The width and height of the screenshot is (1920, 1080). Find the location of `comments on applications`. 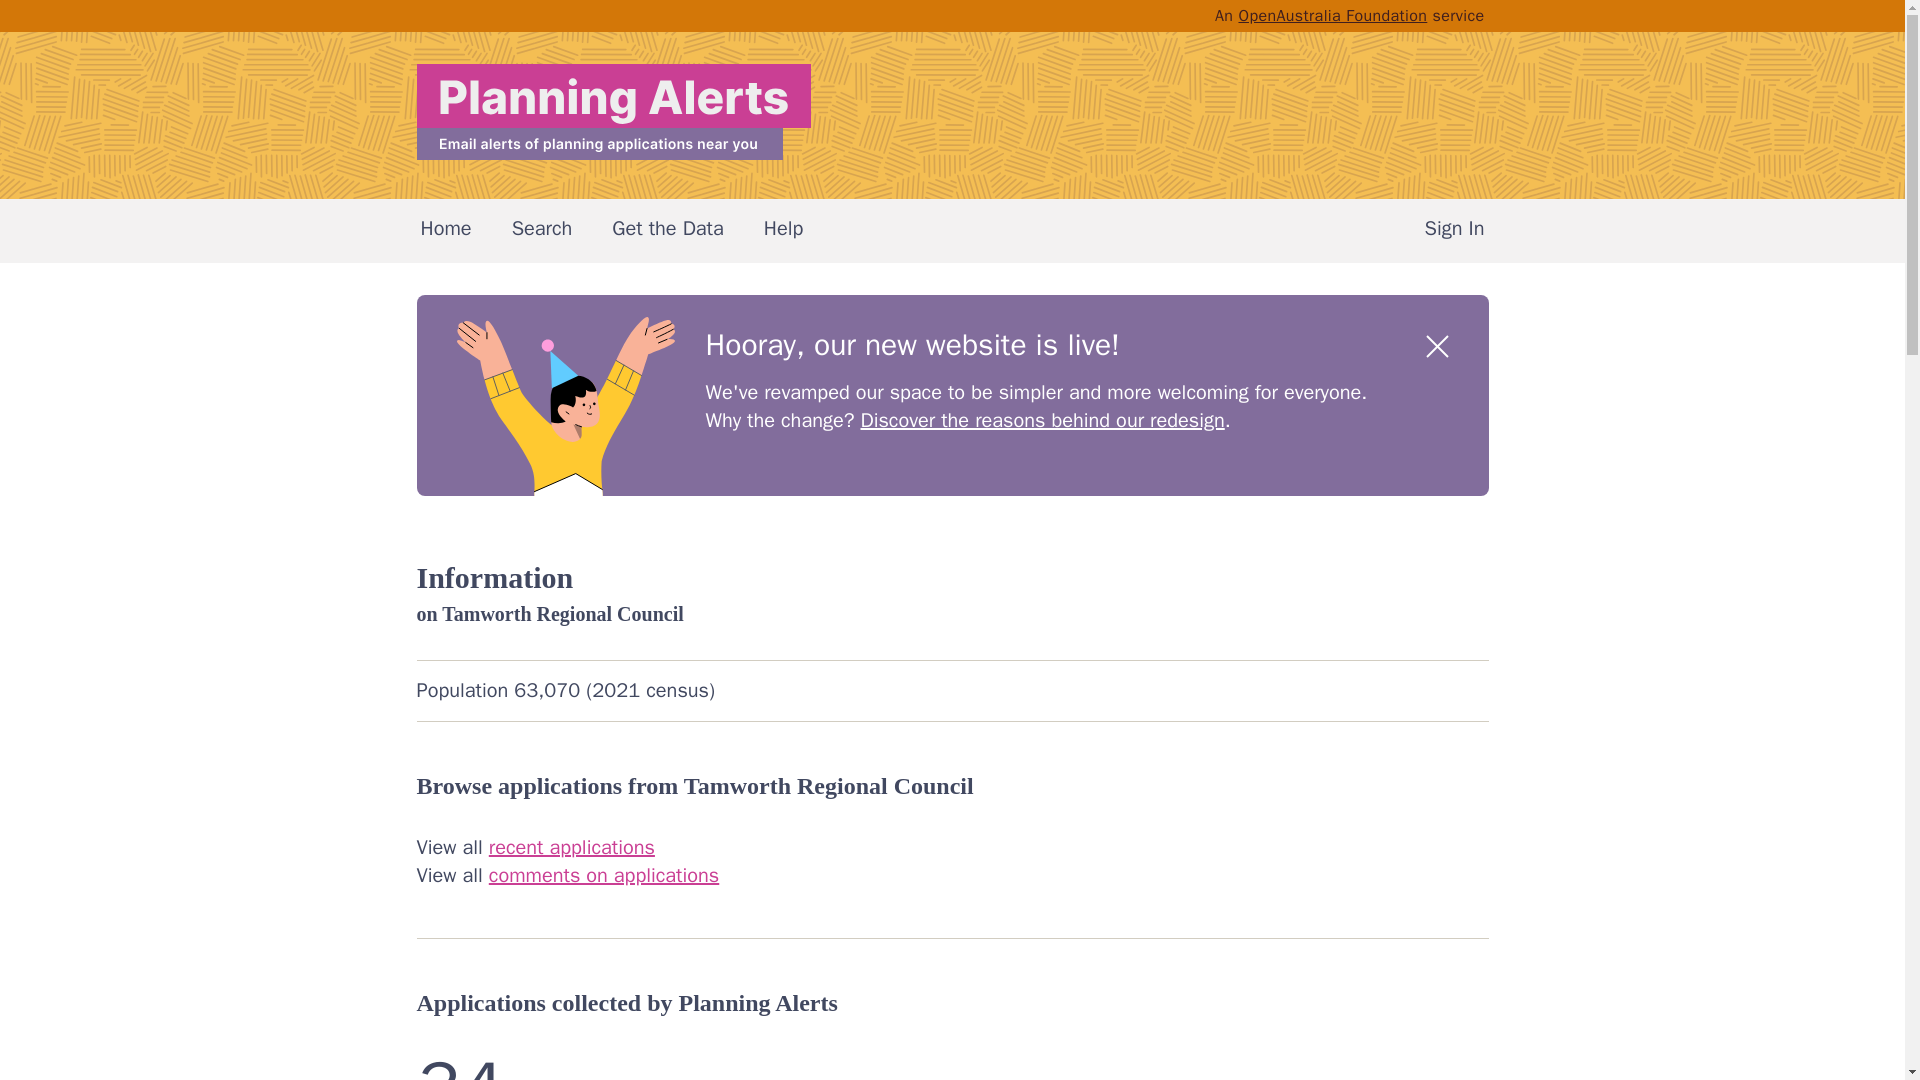

comments on applications is located at coordinates (604, 874).